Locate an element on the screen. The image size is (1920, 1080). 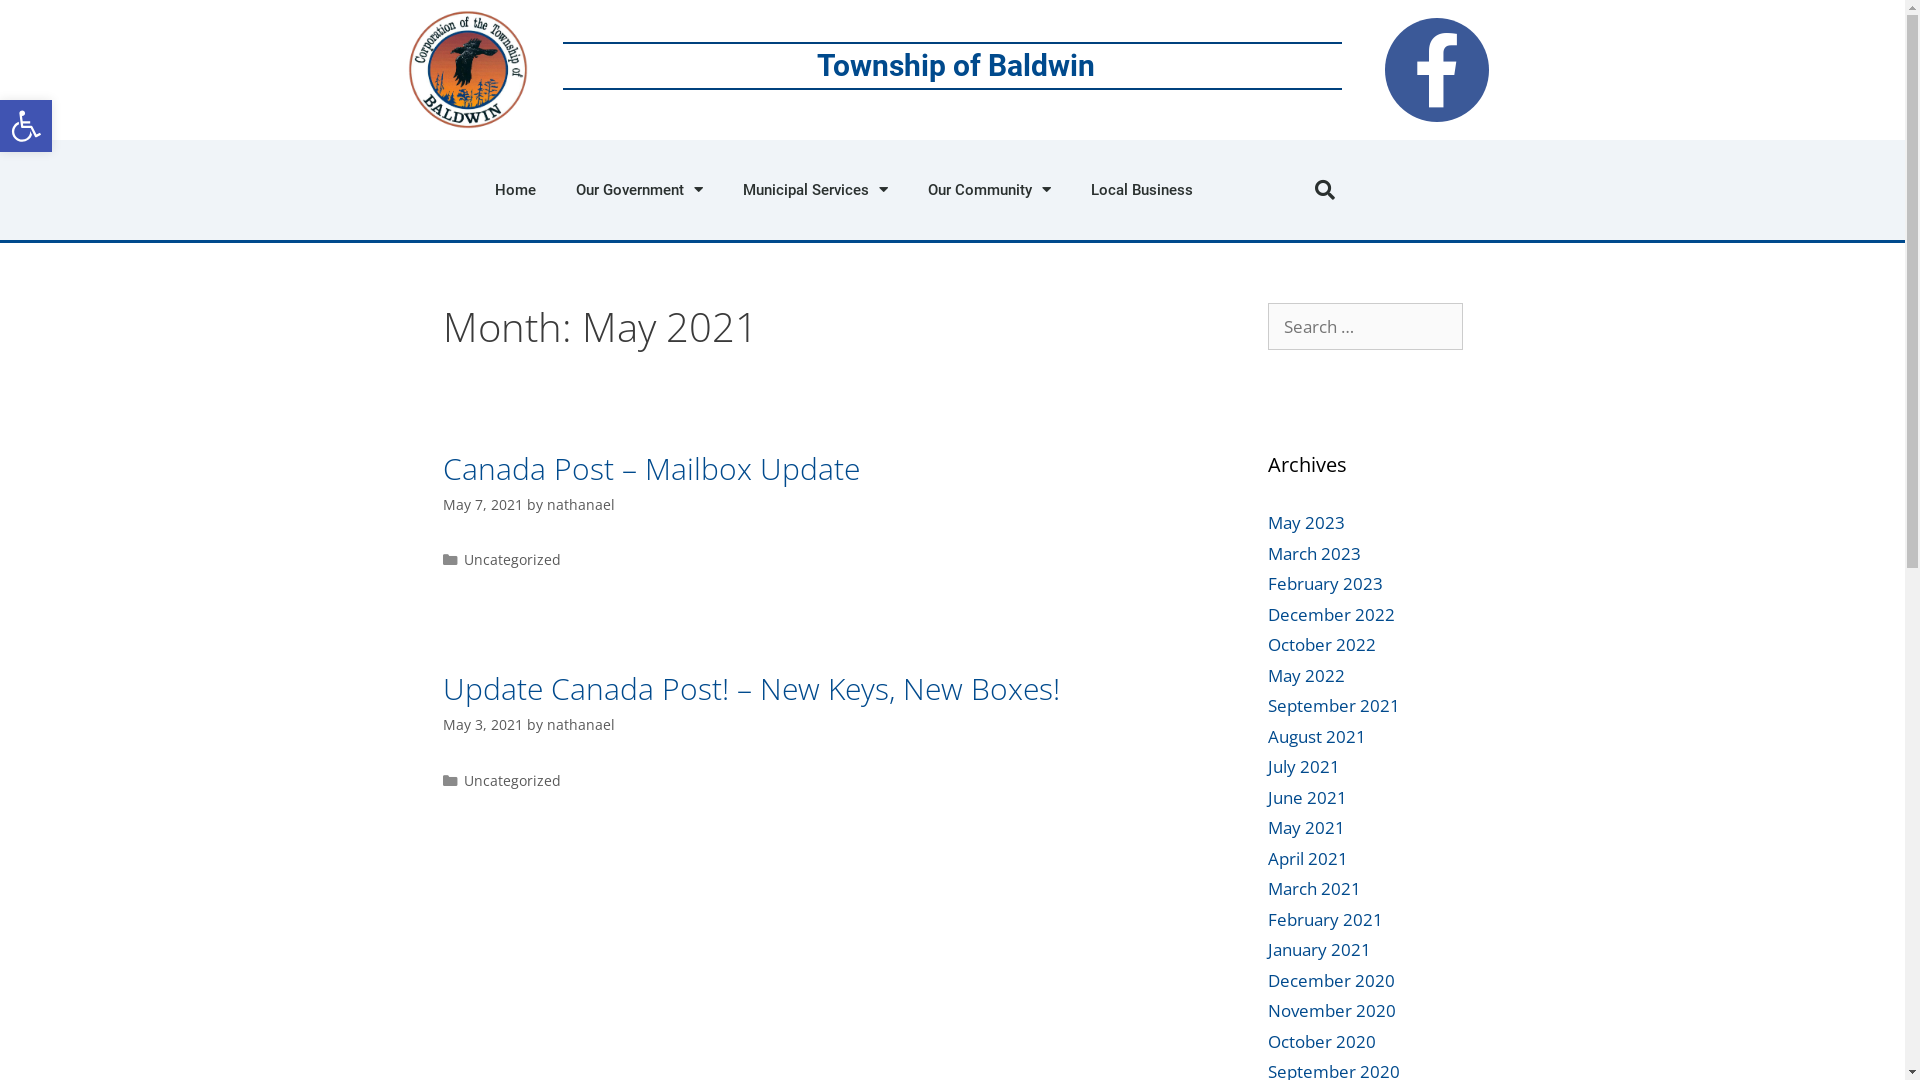
Our Government is located at coordinates (640, 190).